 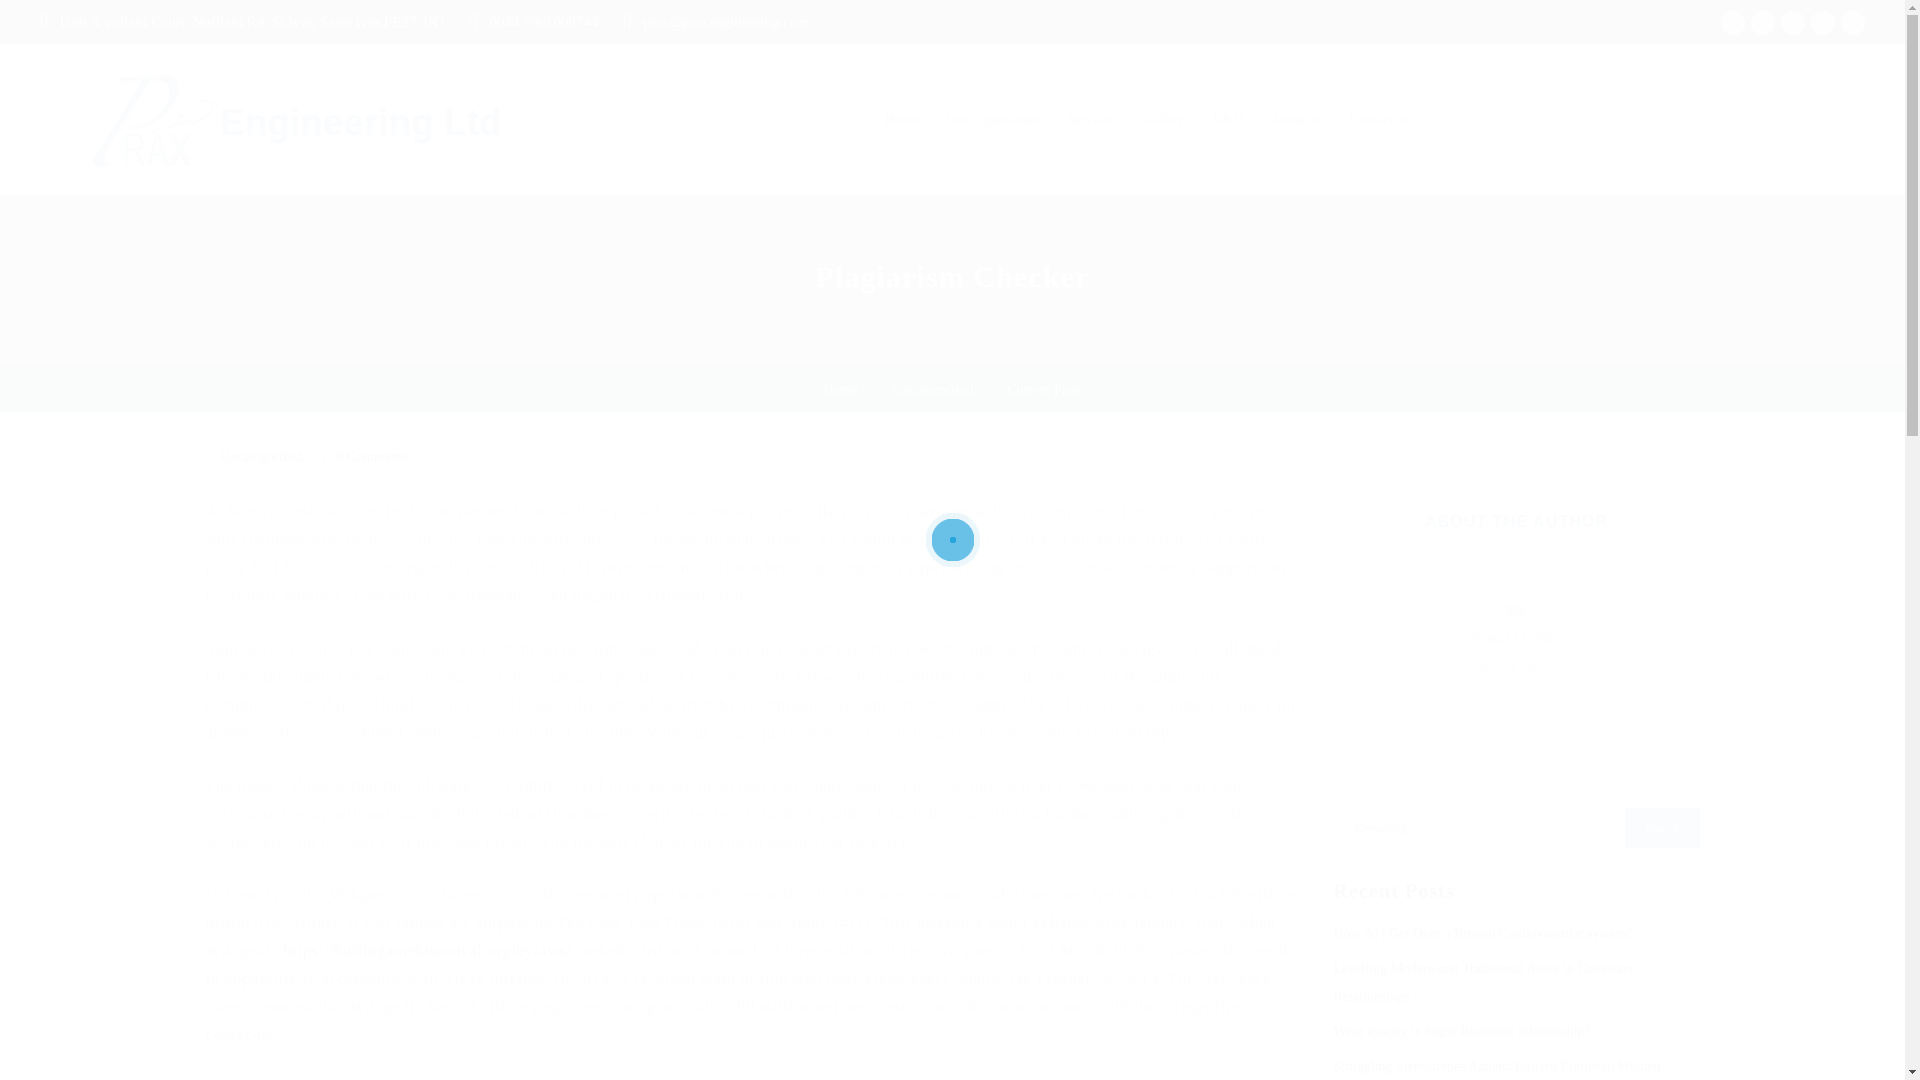 What do you see at coordinates (840, 390) in the screenshot?
I see `Home` at bounding box center [840, 390].